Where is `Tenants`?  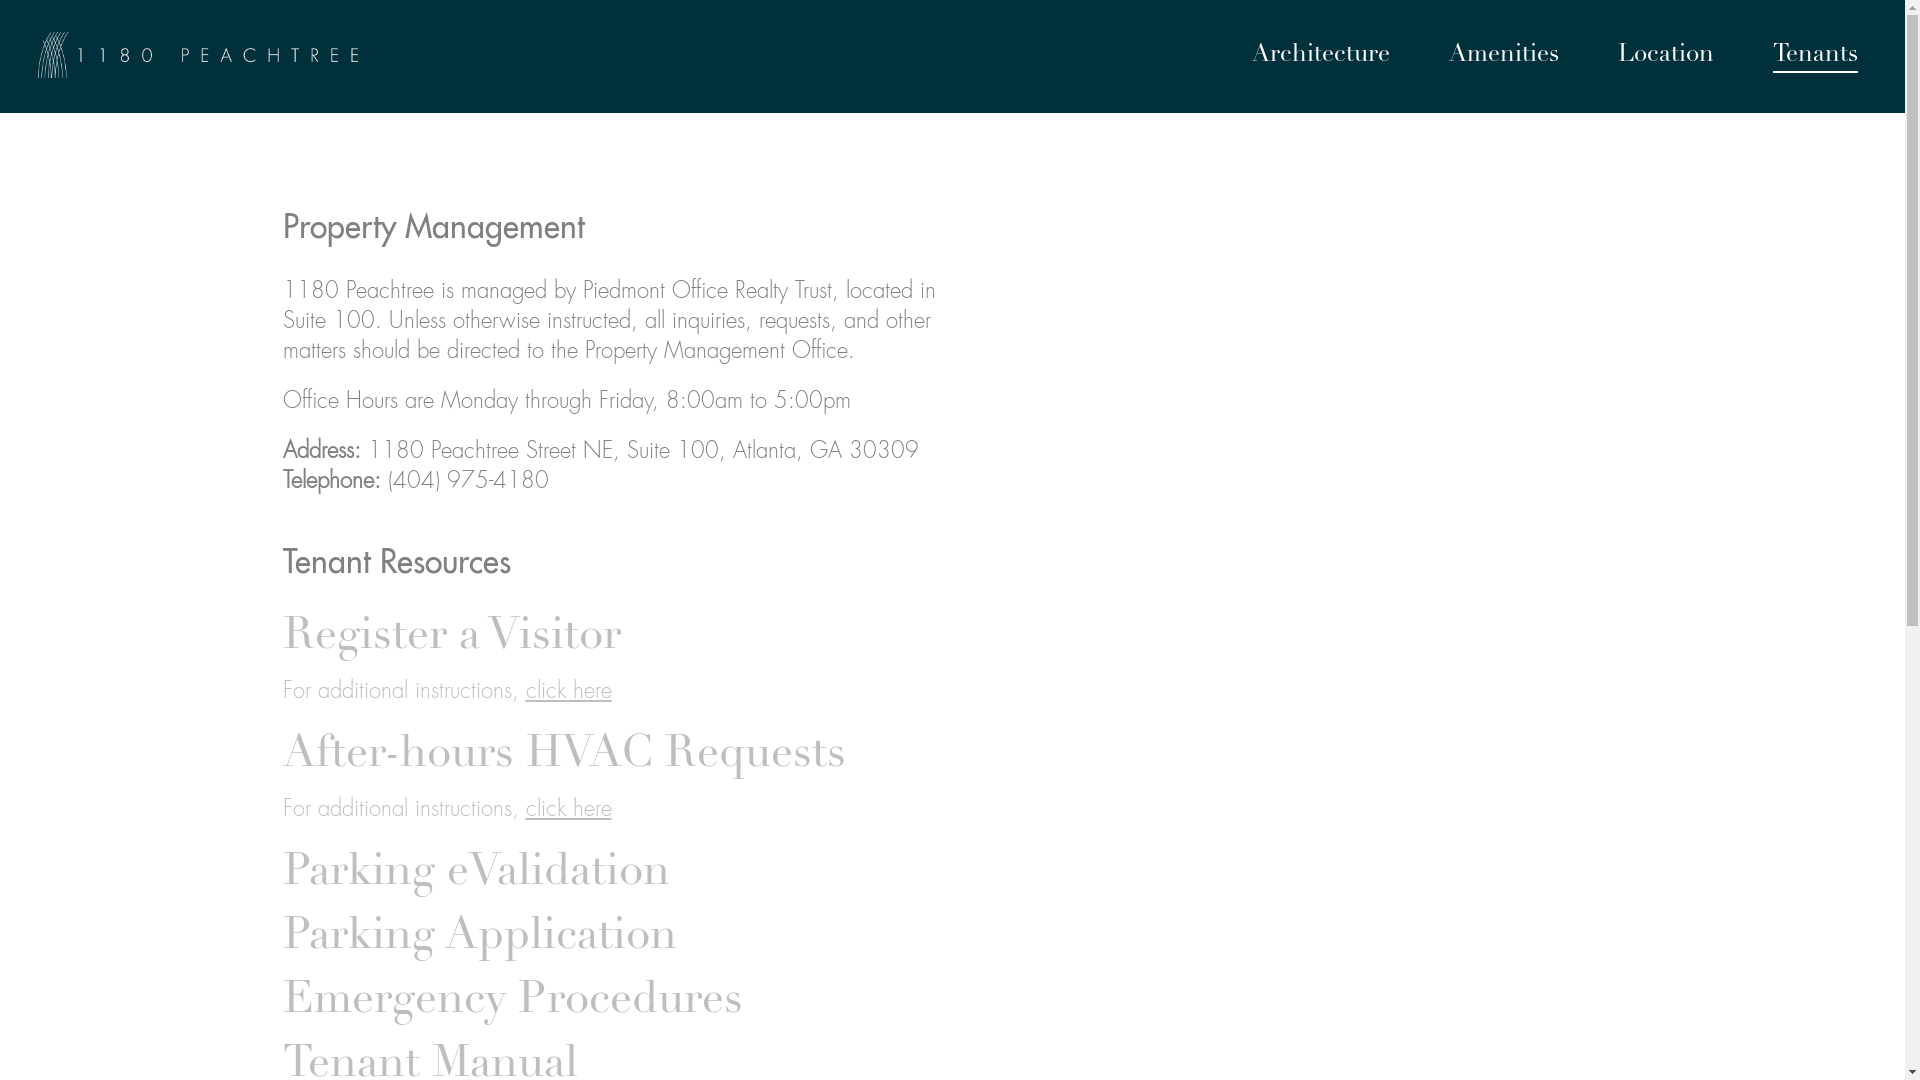
Tenants is located at coordinates (1816, 57).